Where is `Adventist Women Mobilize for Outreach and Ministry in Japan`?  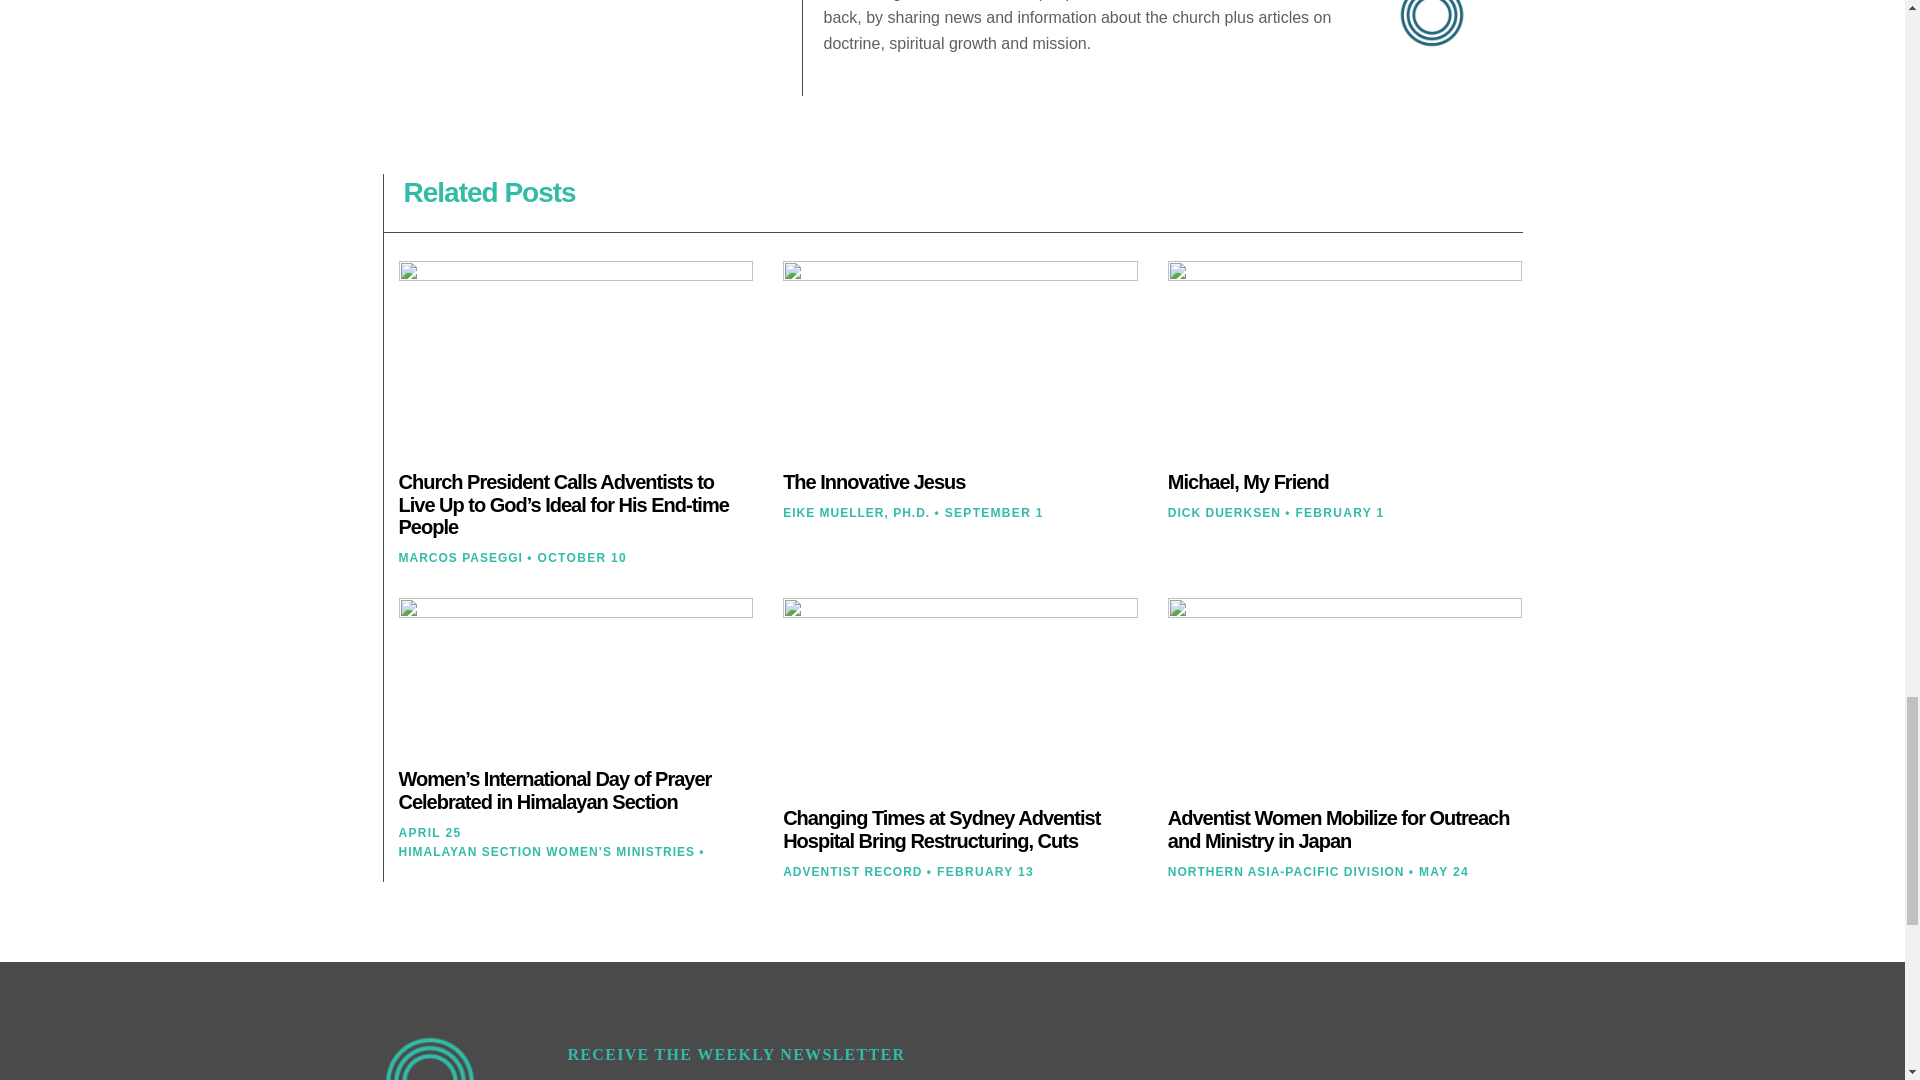 Adventist Women Mobilize for Outreach and Ministry in Japan is located at coordinates (1338, 829).